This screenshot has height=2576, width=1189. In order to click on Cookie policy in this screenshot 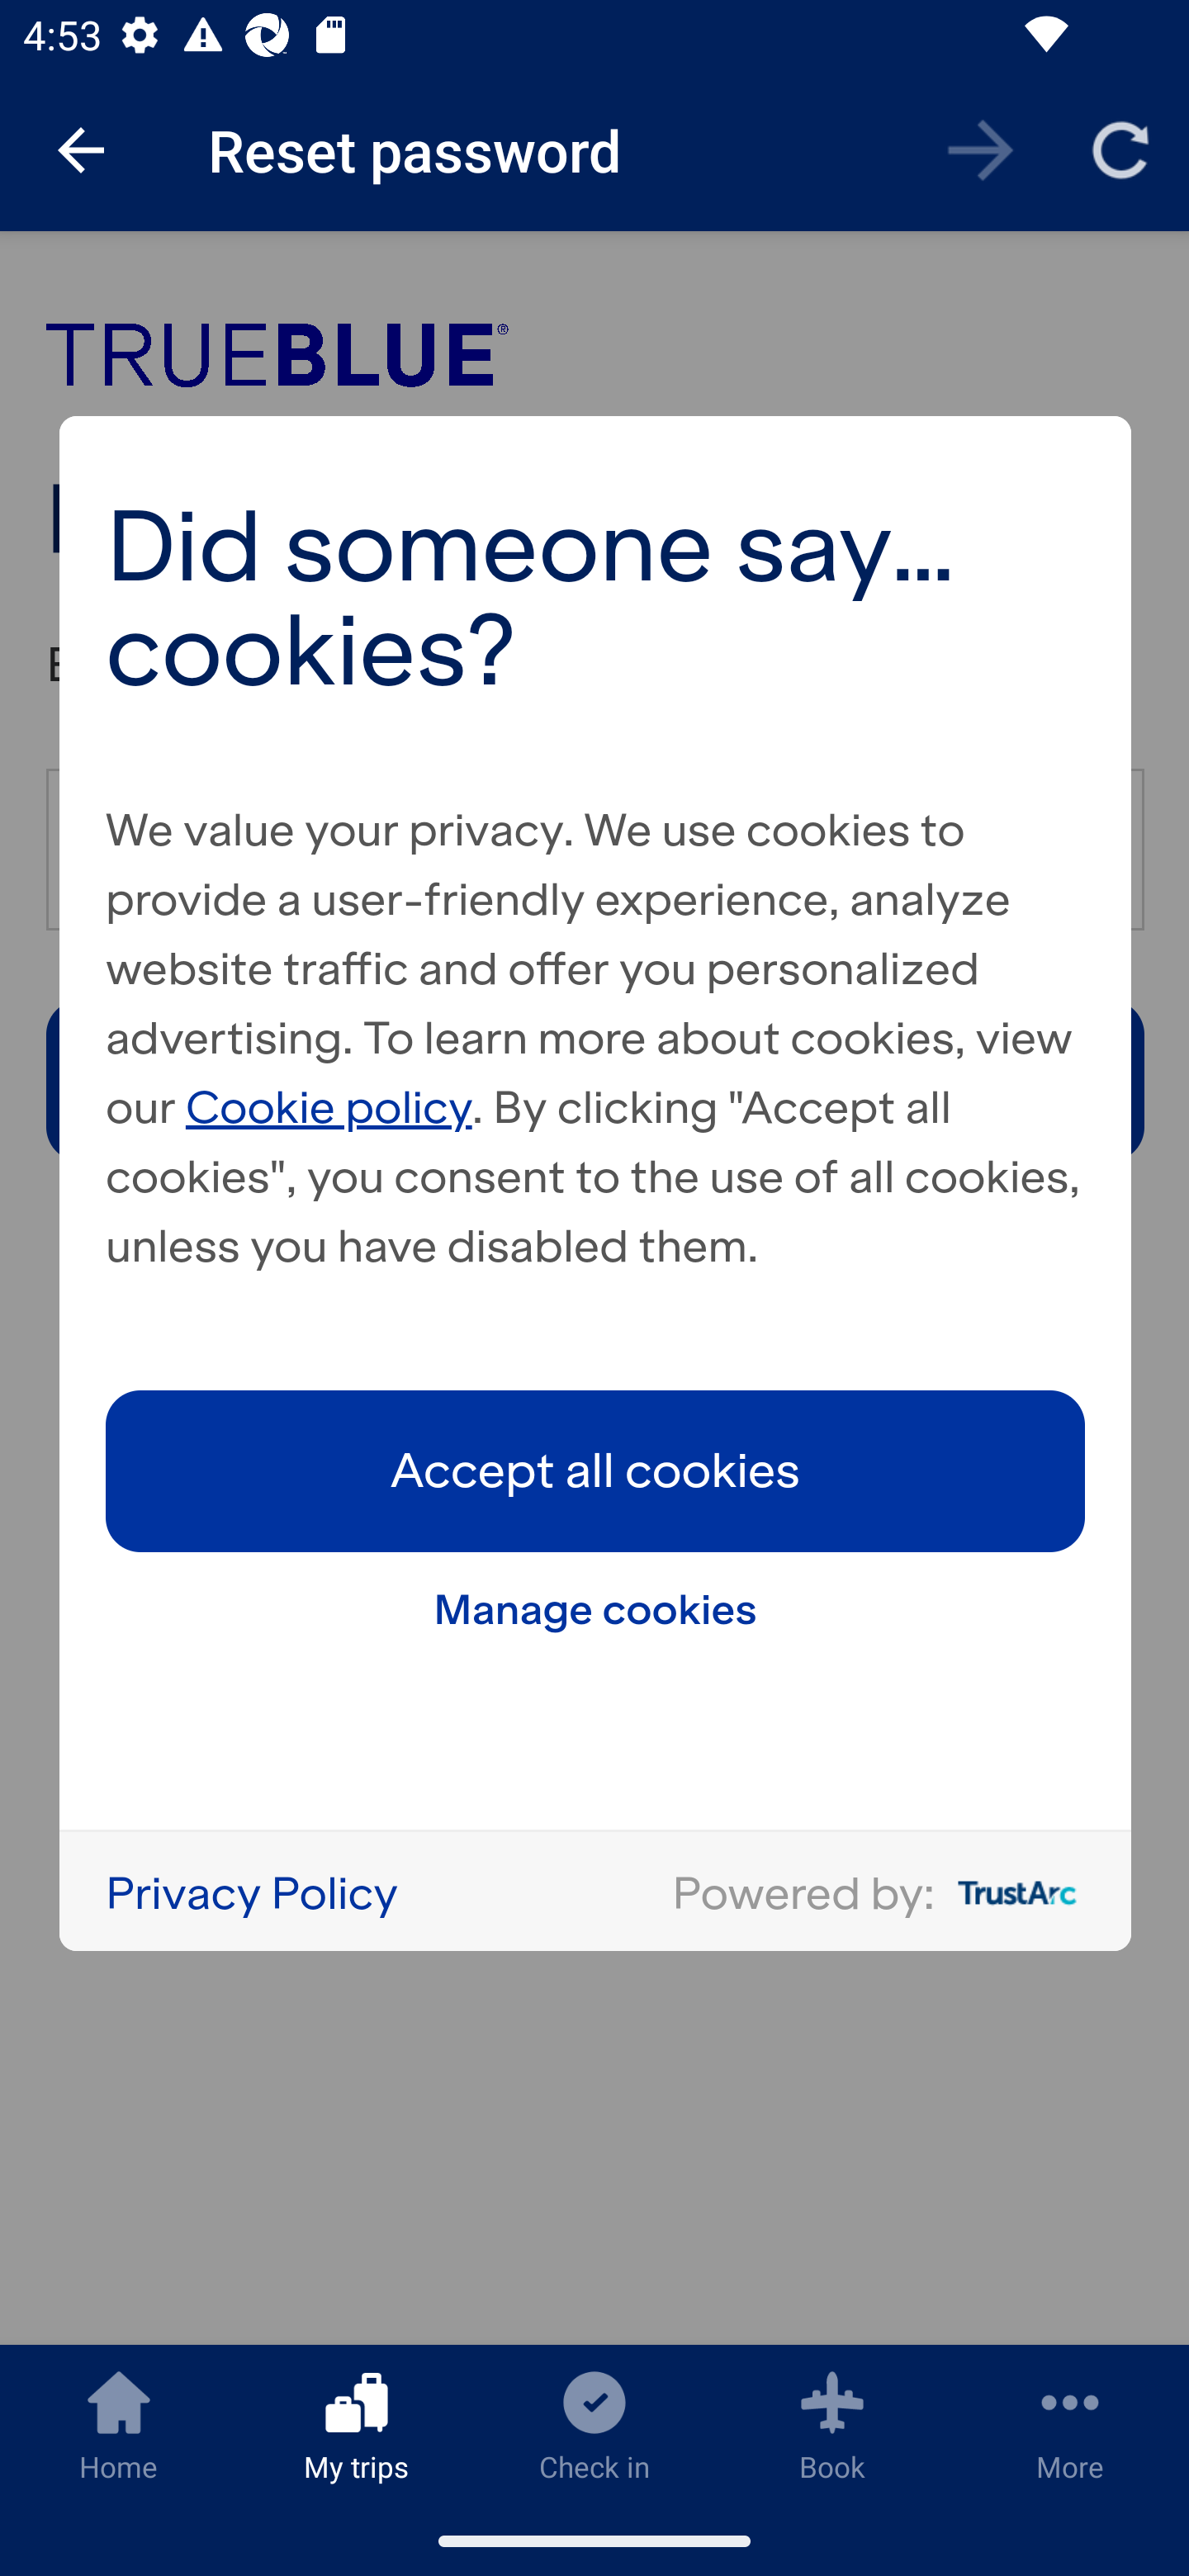, I will do `click(329, 1106)`.